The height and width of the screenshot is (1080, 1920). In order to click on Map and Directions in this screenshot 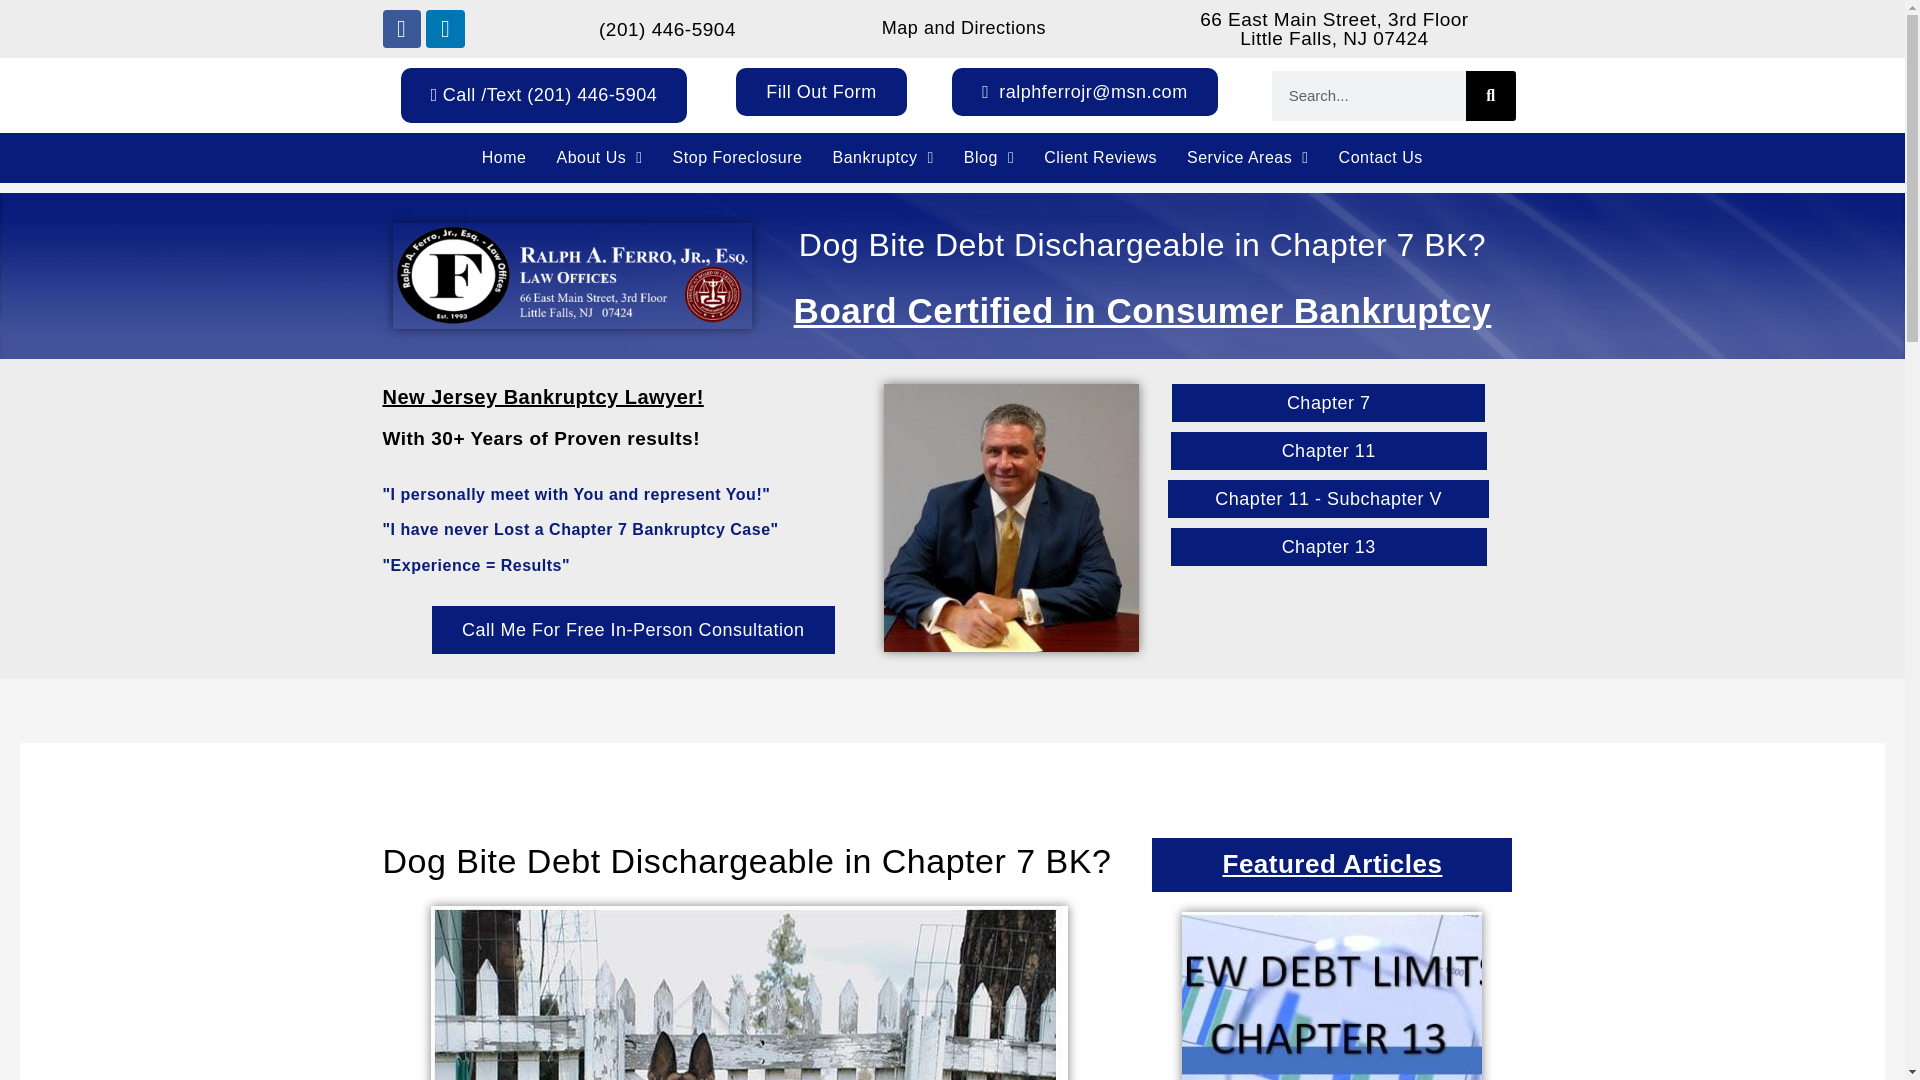, I will do `click(964, 28)`.